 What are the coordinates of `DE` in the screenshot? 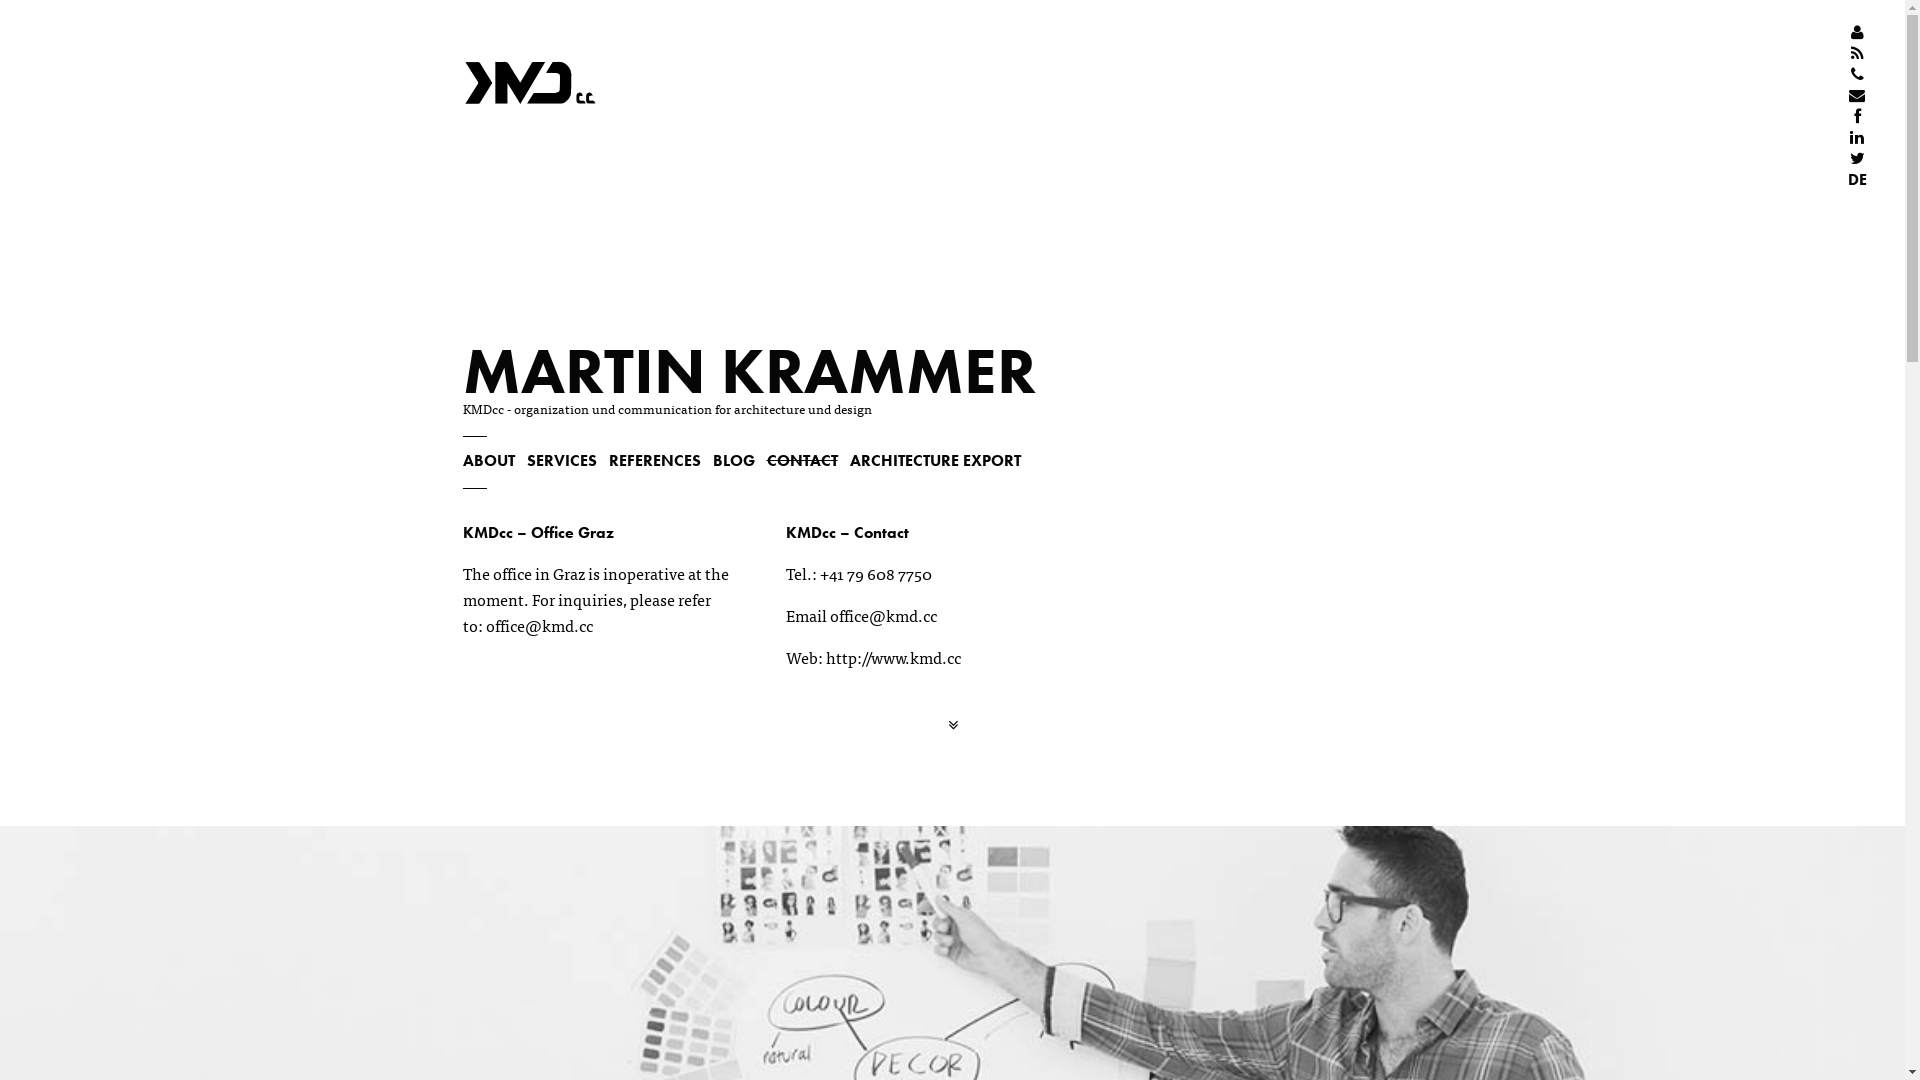 It's located at (1858, 180).